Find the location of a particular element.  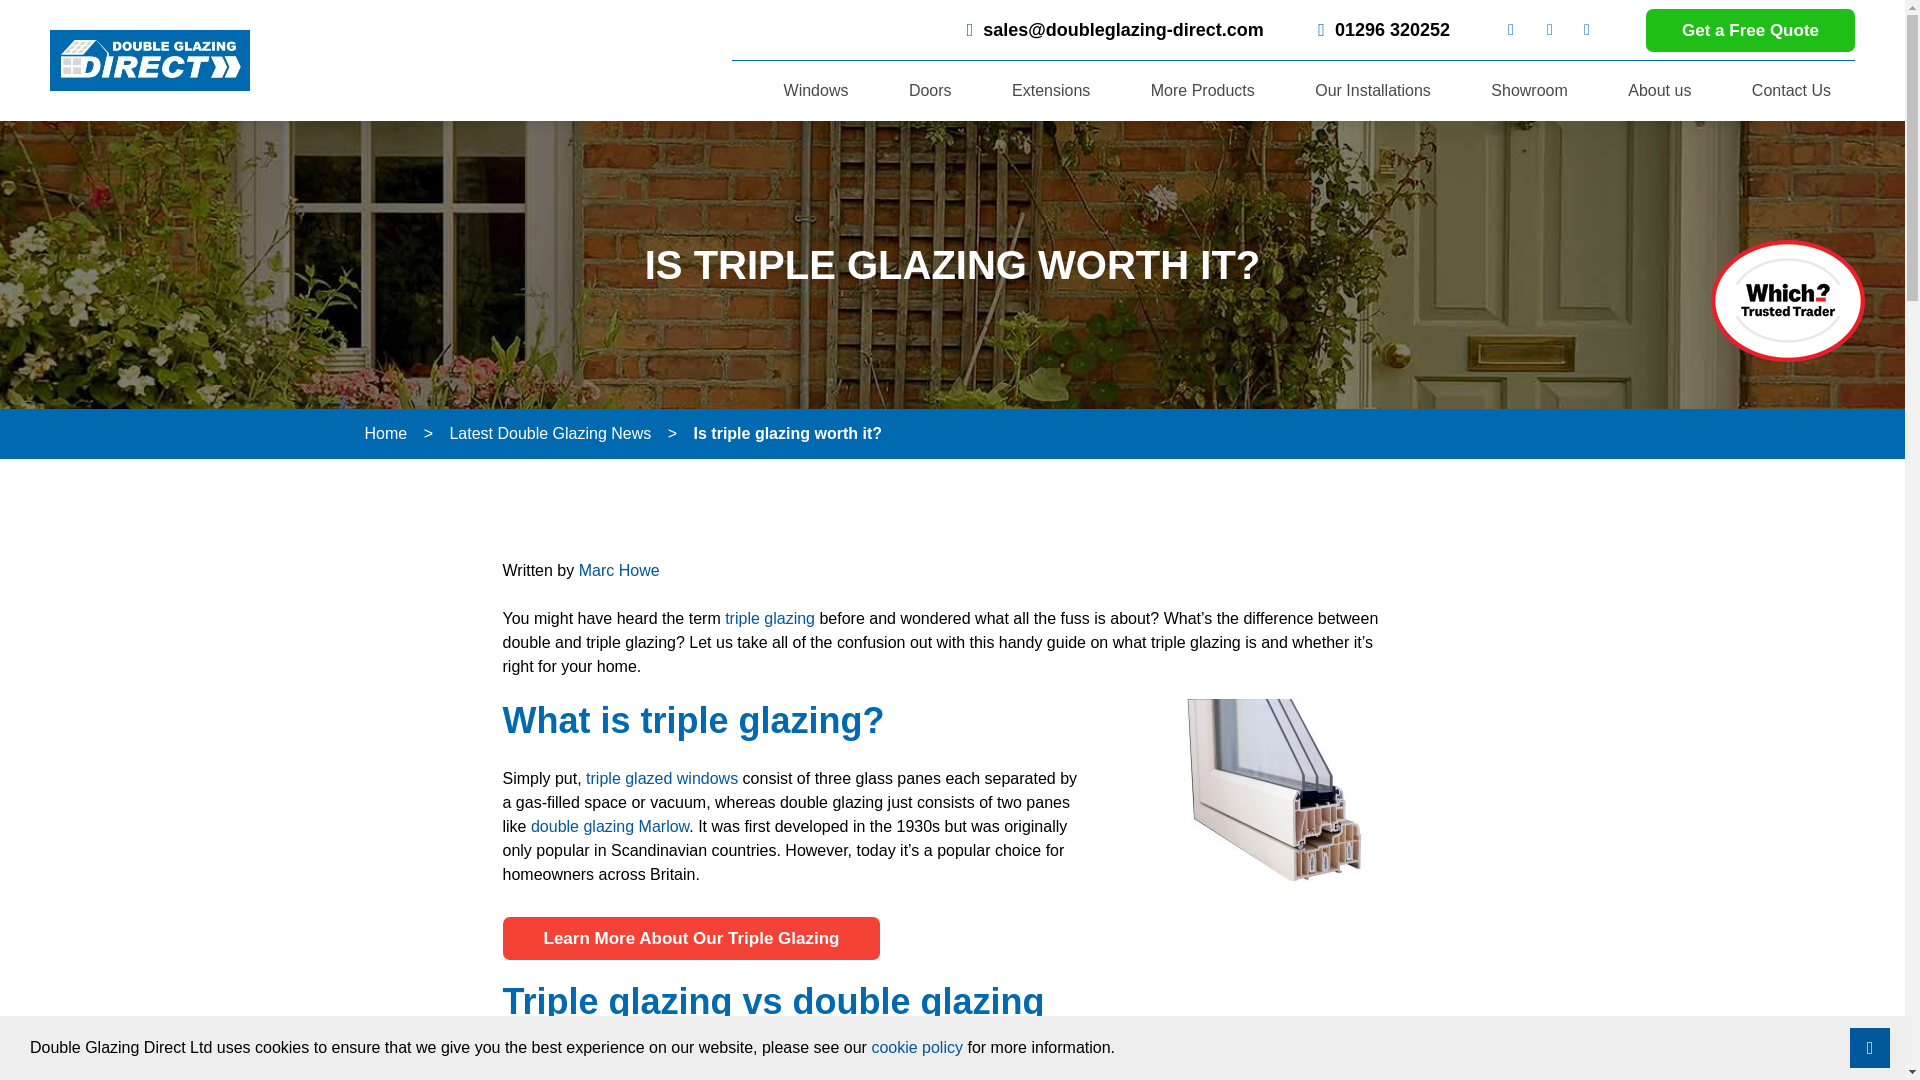

Call us today is located at coordinates (1378, 30).